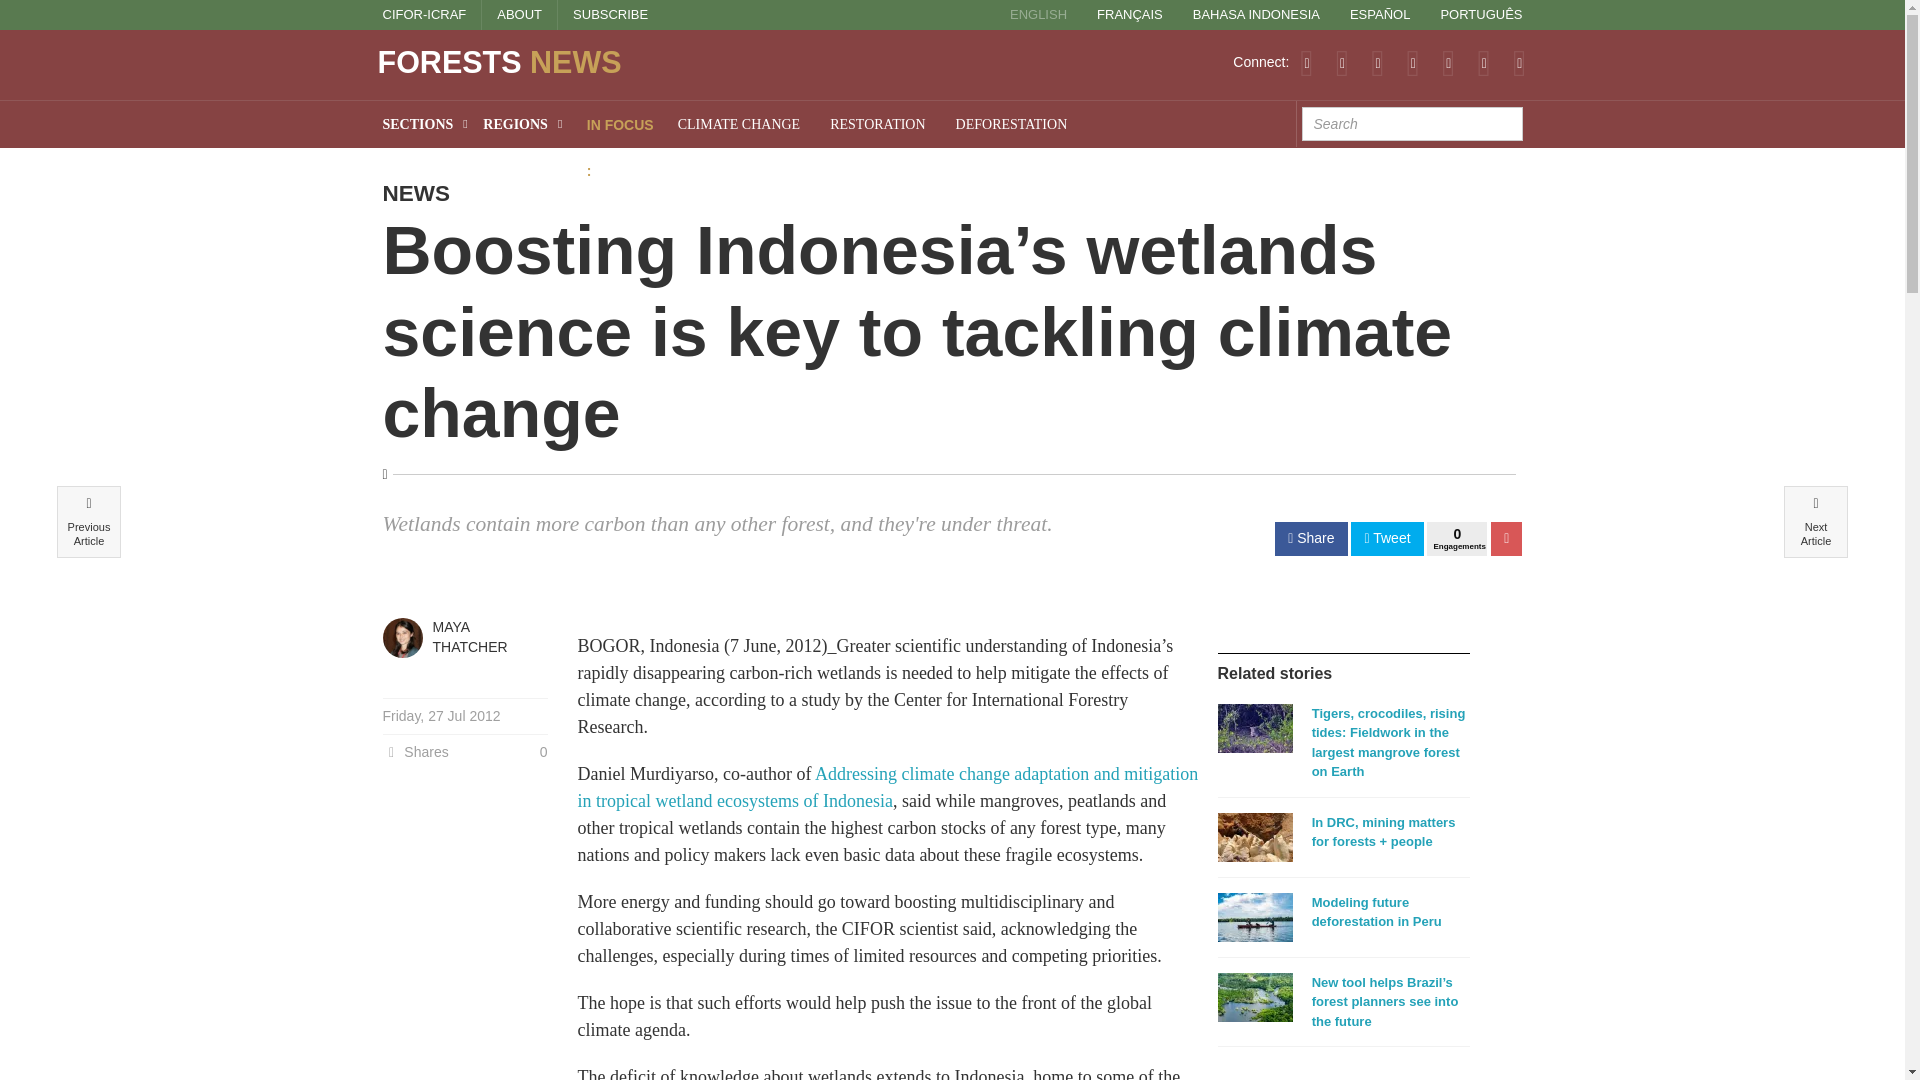 Image resolution: width=1920 pixels, height=1080 pixels. What do you see at coordinates (1038, 15) in the screenshot?
I see `ENGLISH` at bounding box center [1038, 15].